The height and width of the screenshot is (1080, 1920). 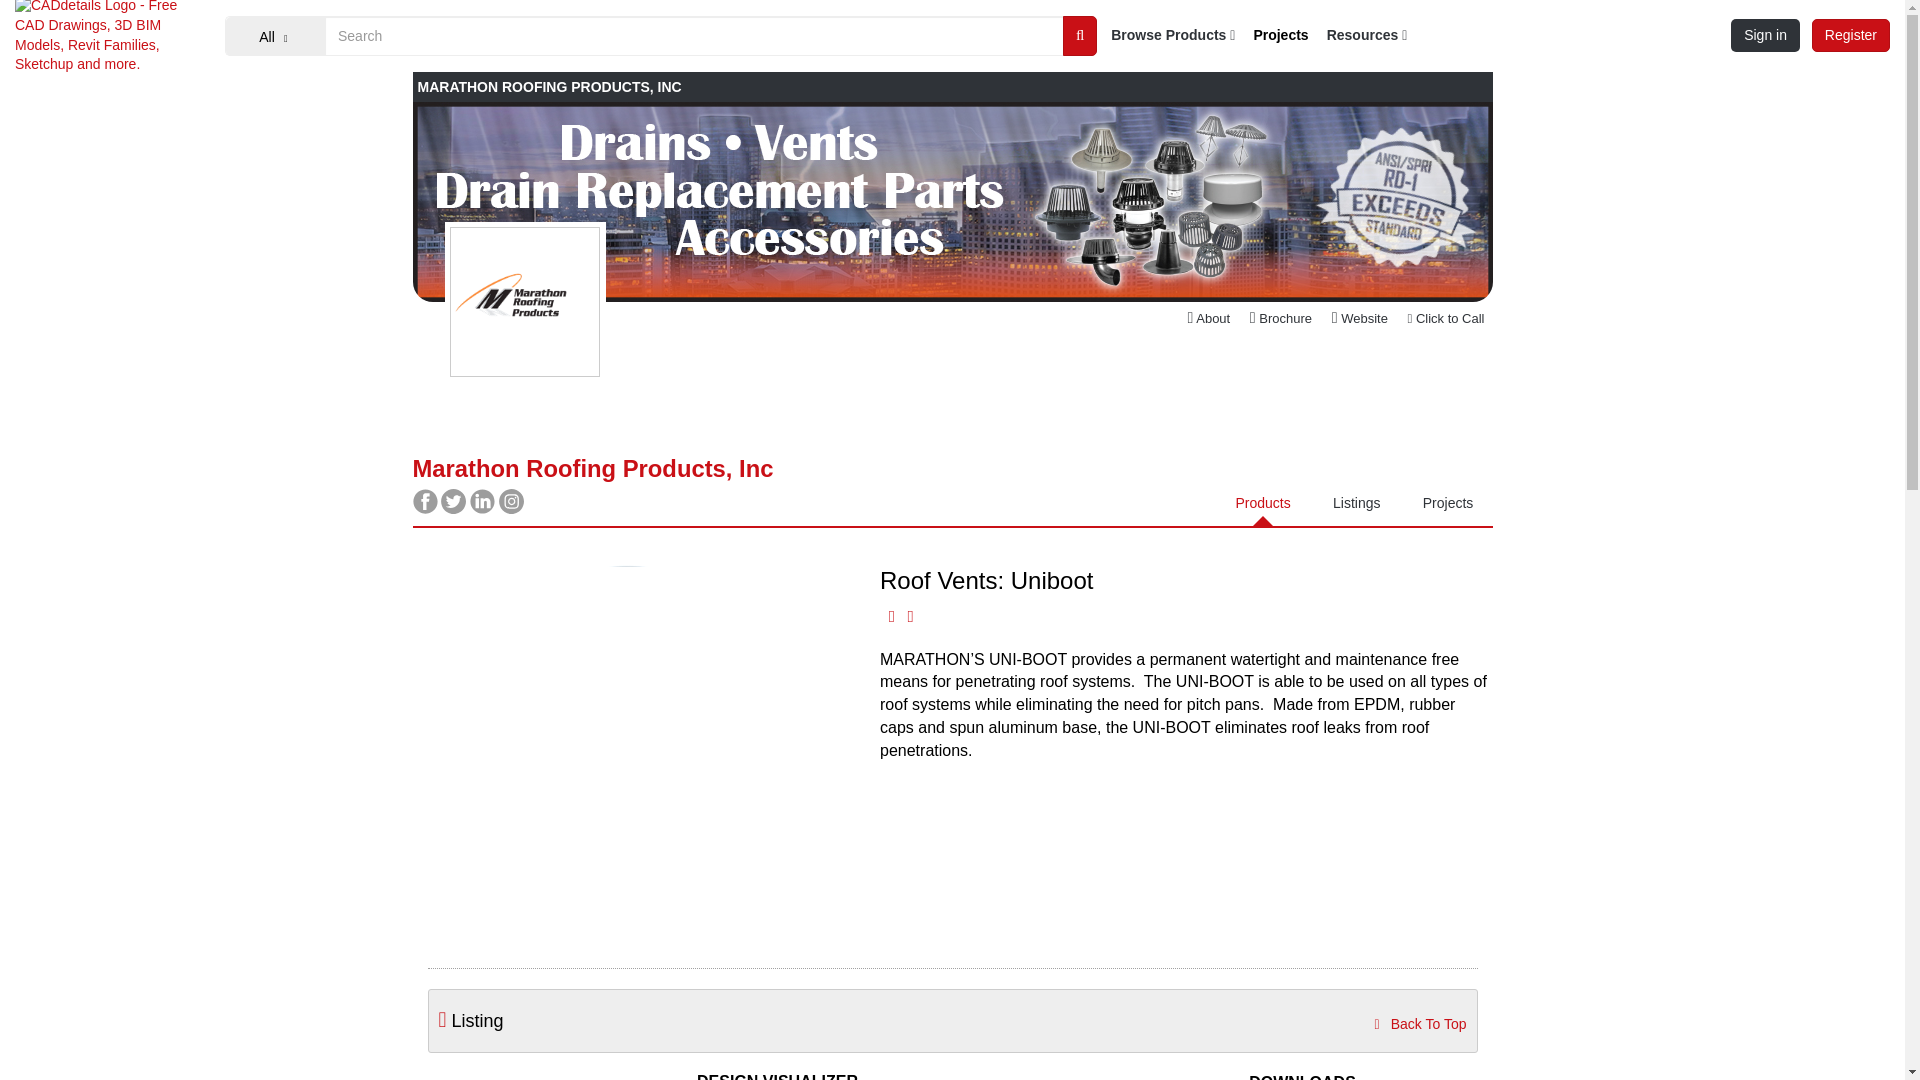 What do you see at coordinates (592, 468) in the screenshot?
I see `Marathon Roofing Products, Inc` at bounding box center [592, 468].